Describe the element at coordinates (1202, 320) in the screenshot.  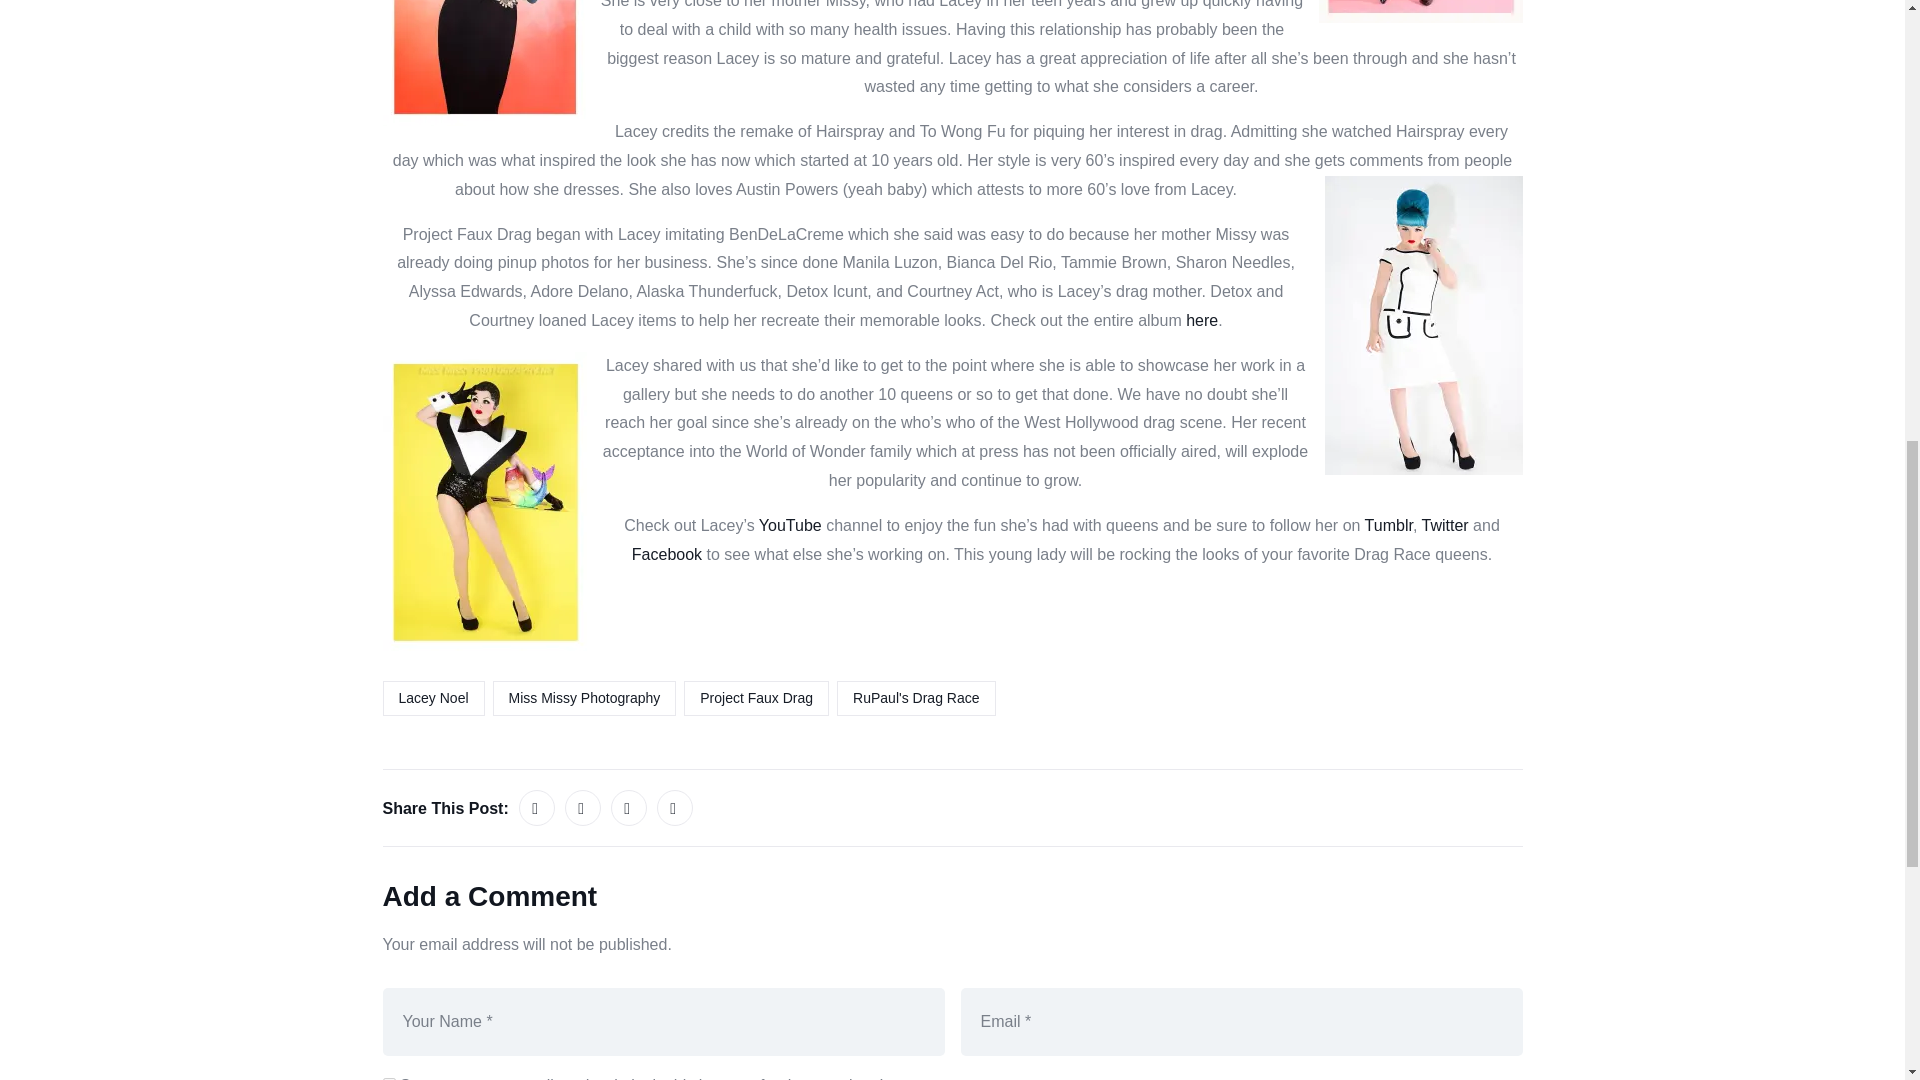
I see `here` at that location.